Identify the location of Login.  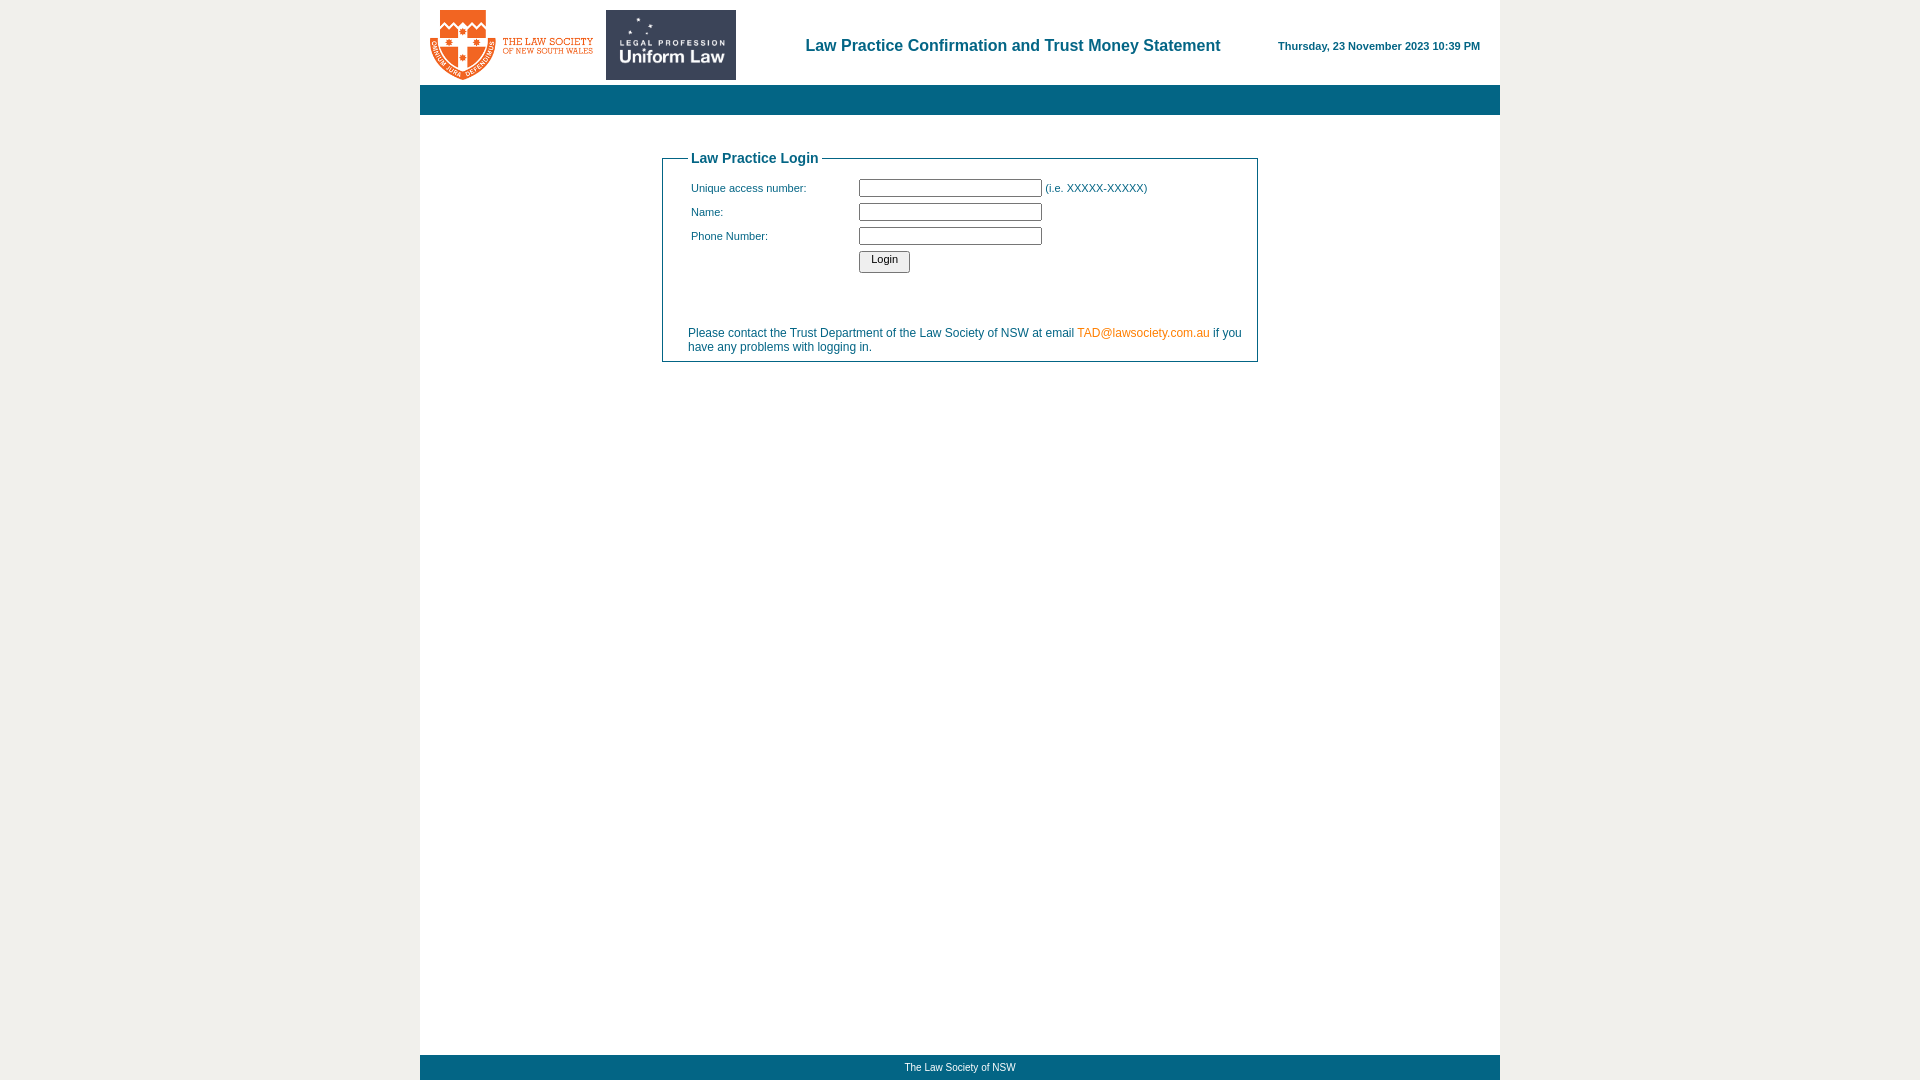
(884, 262).